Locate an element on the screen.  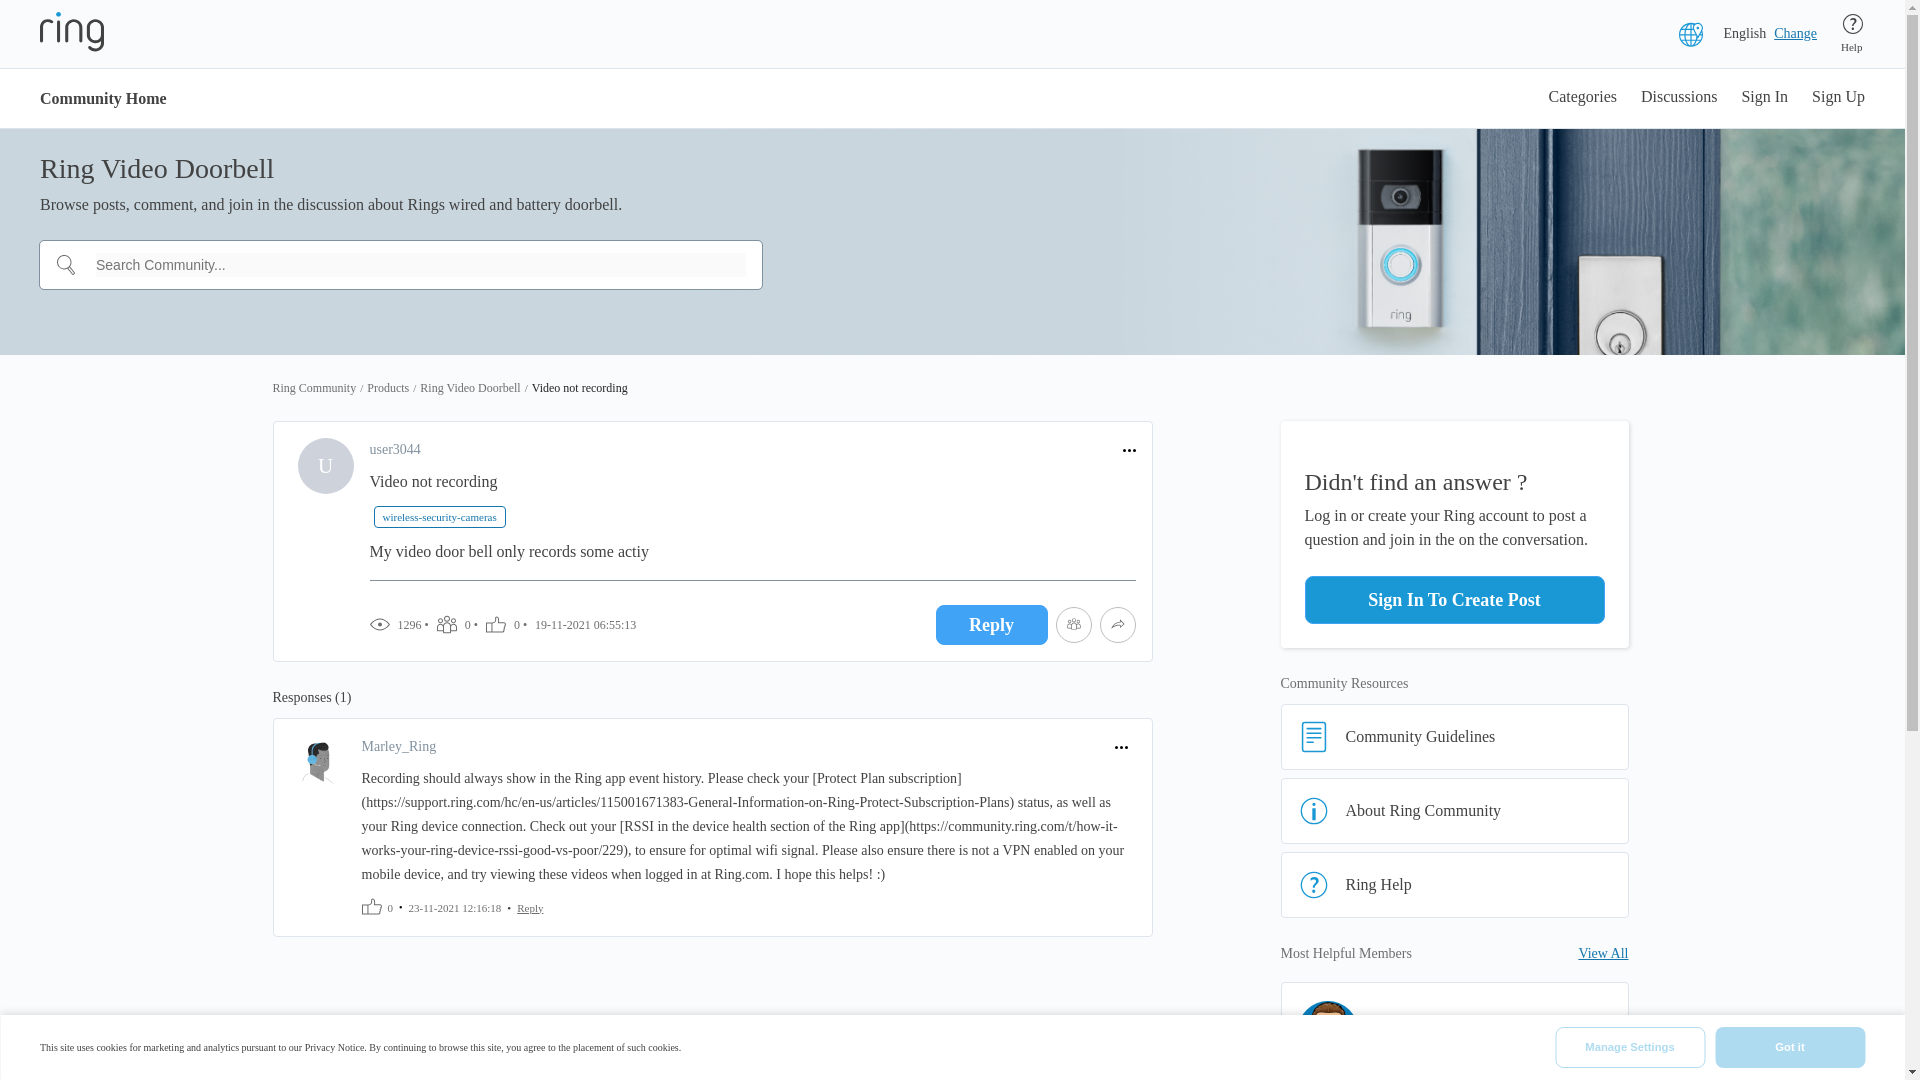
Discussions is located at coordinates (1678, 98).